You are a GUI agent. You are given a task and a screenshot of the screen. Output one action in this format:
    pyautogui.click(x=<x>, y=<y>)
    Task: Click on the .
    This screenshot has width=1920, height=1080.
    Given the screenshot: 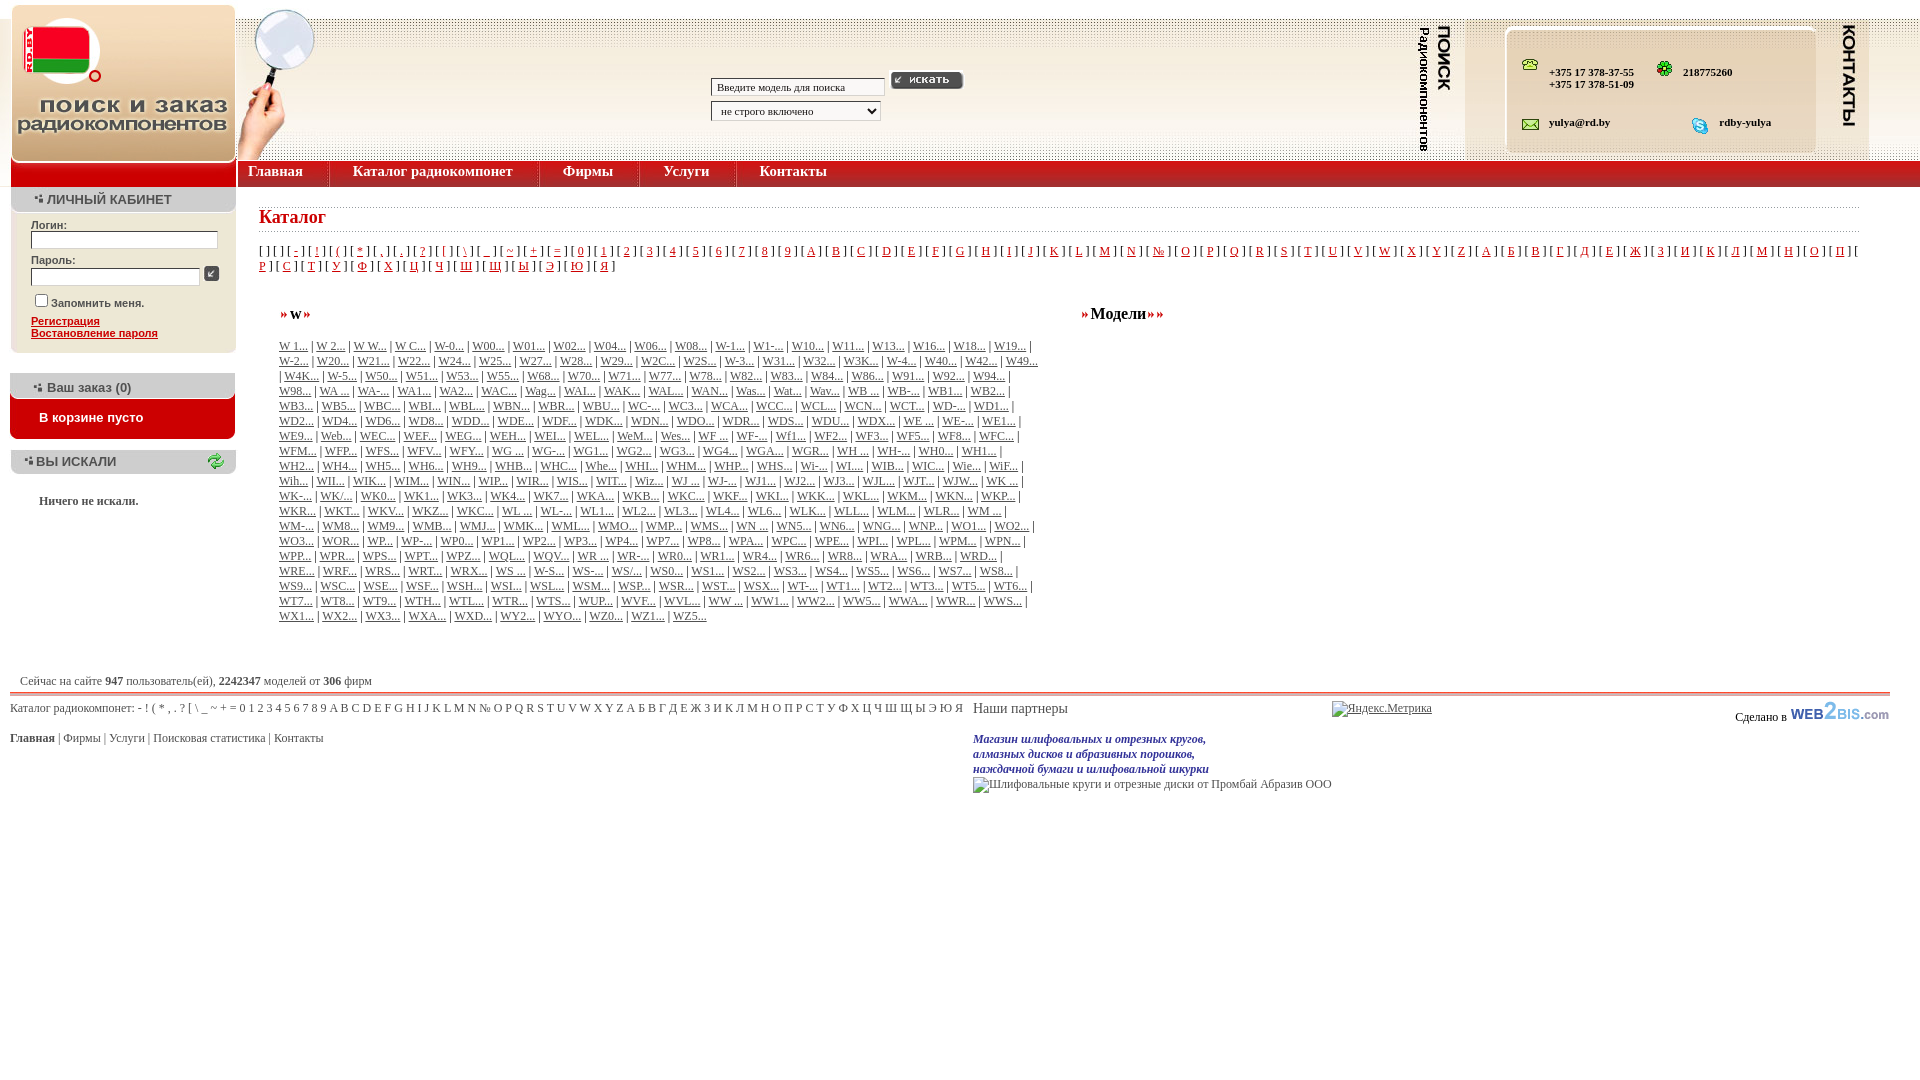 What is the action you would take?
    pyautogui.click(x=402, y=251)
    